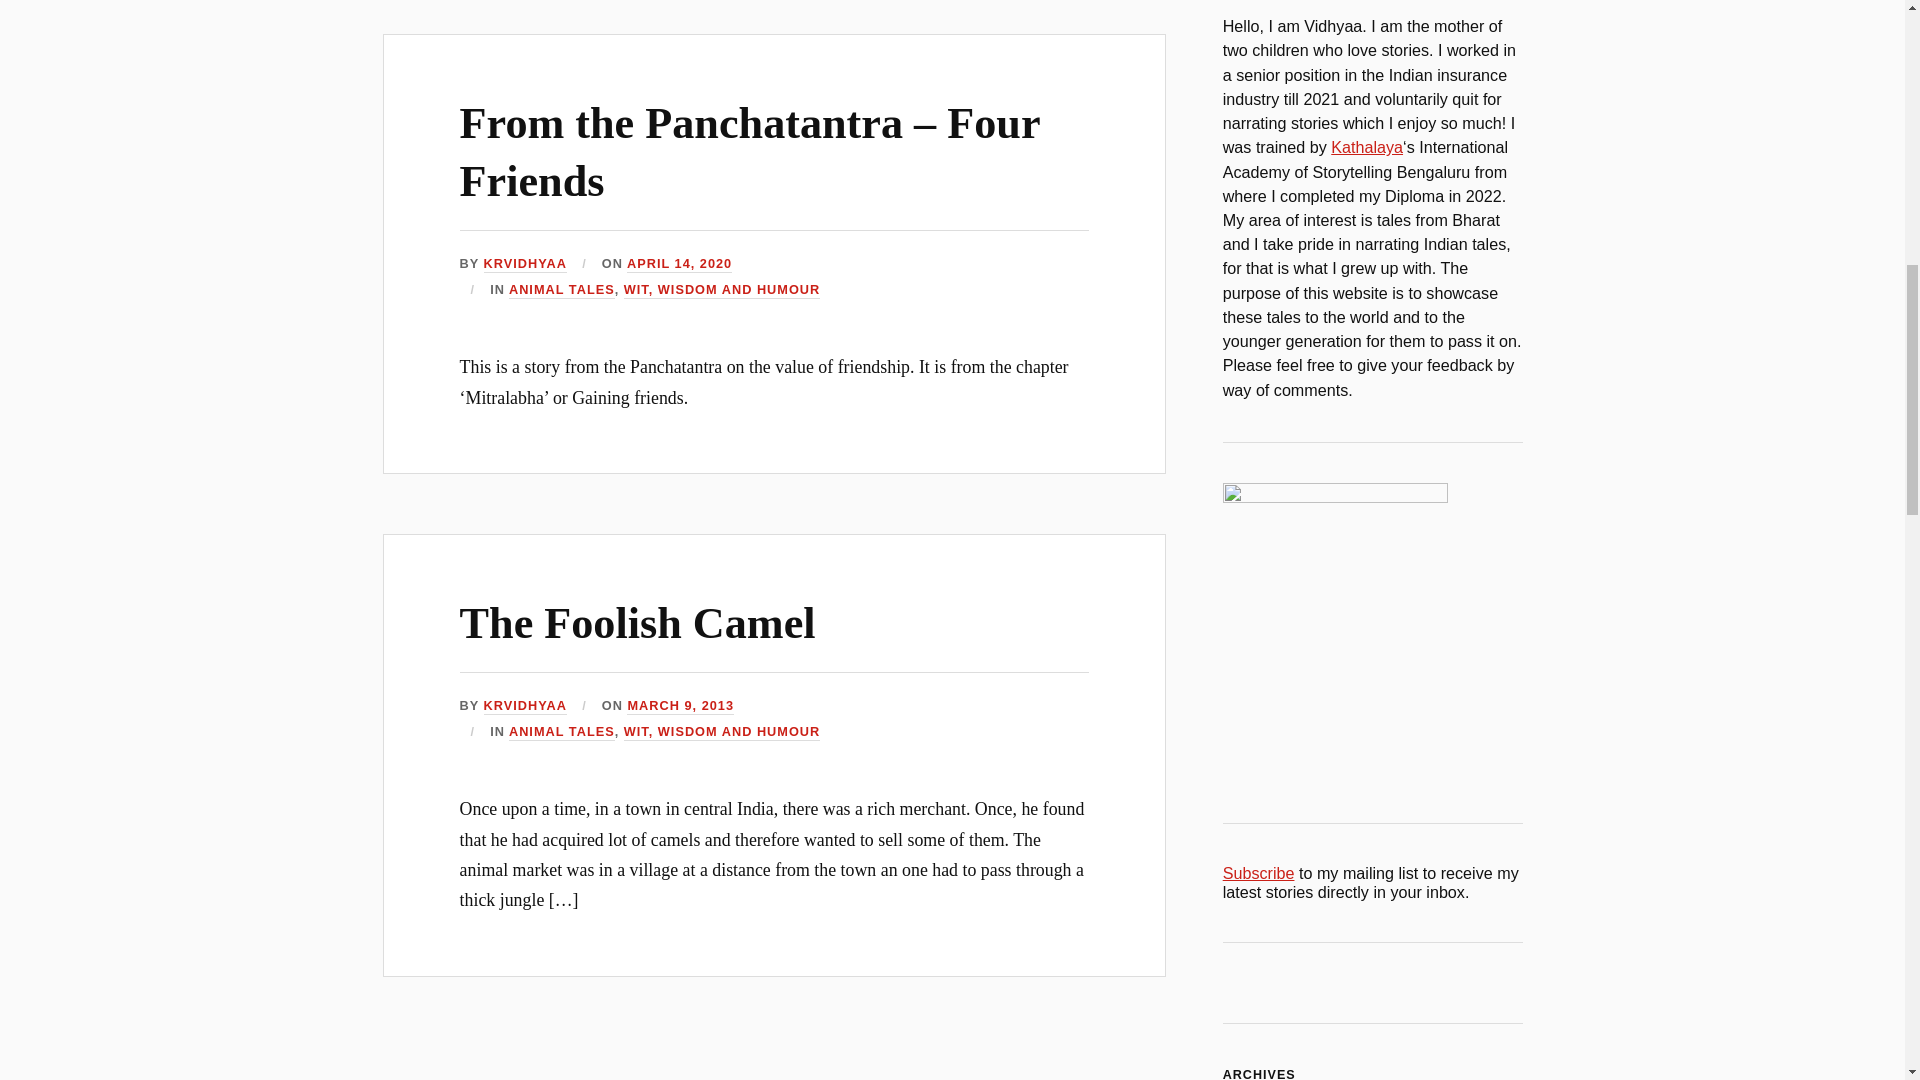  Describe the element at coordinates (1366, 146) in the screenshot. I see `Kathalaya` at that location.